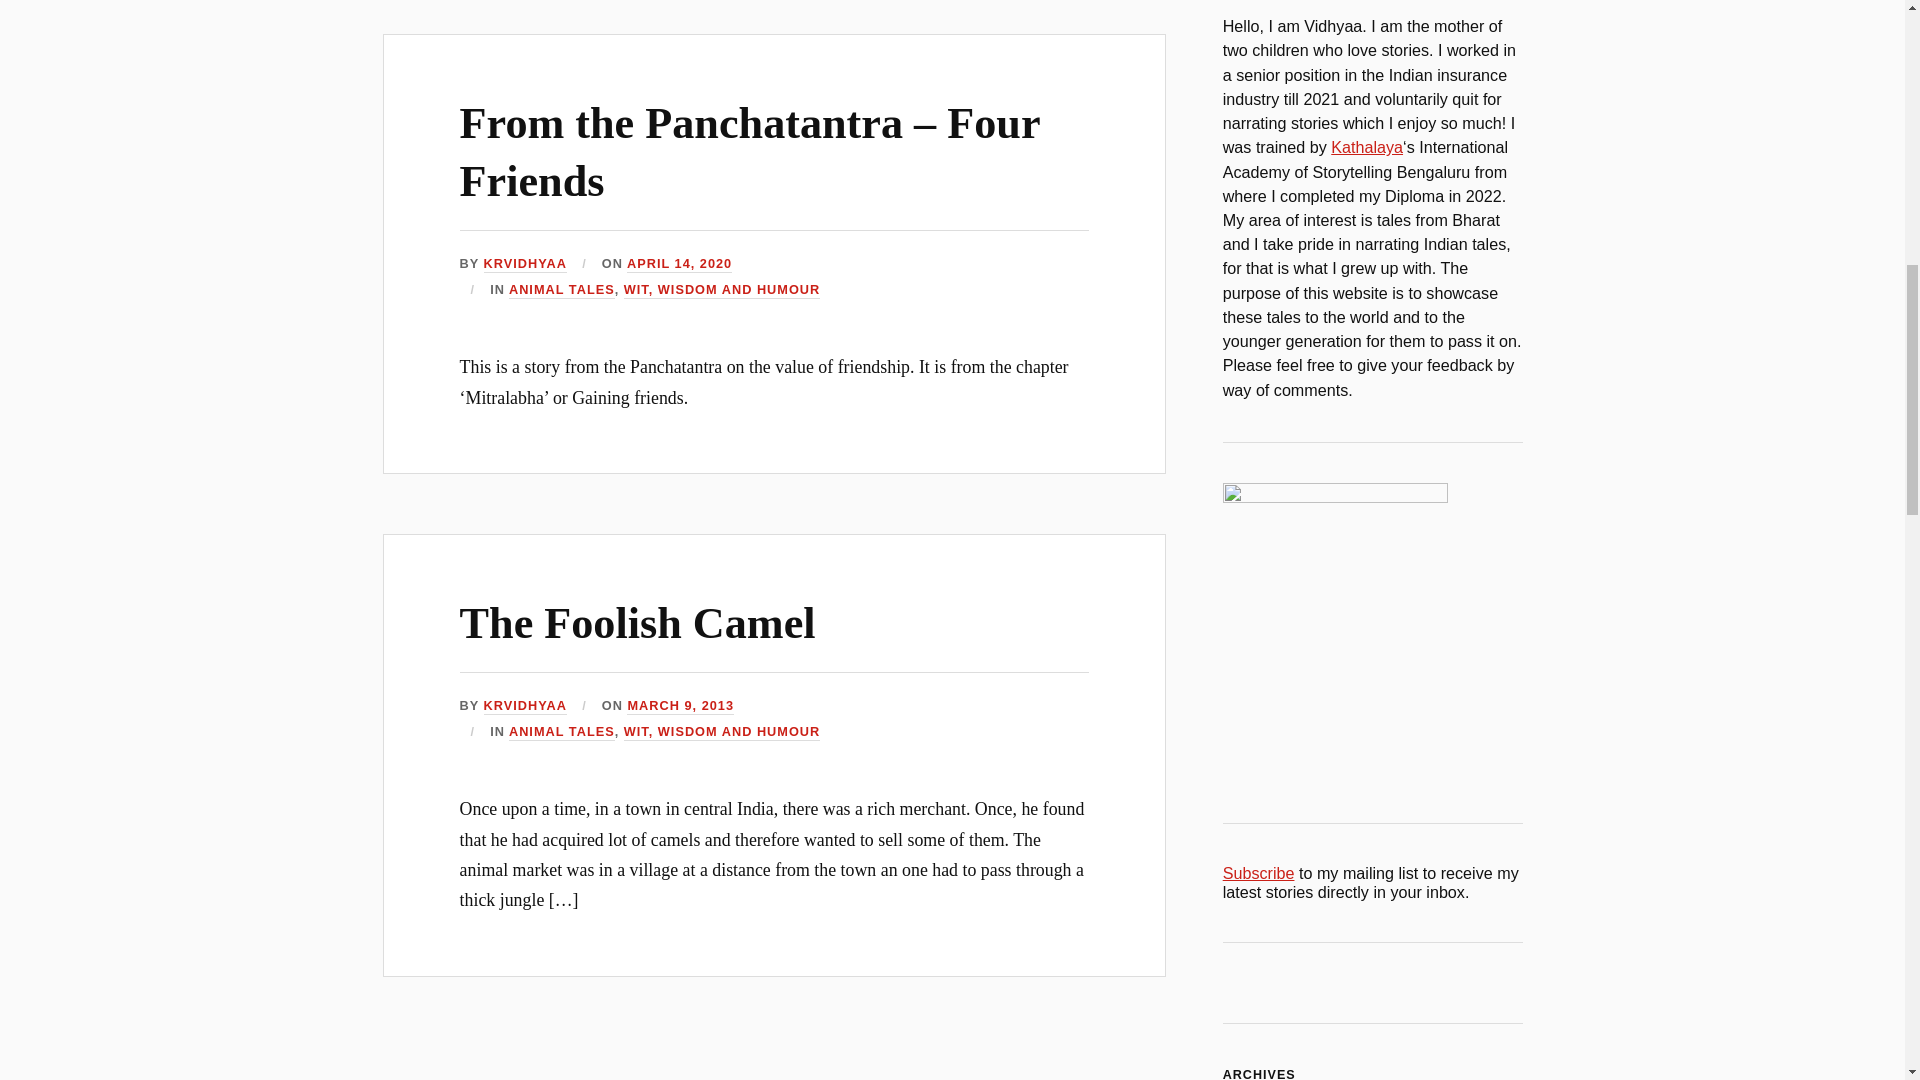  Describe the element at coordinates (1366, 146) in the screenshot. I see `Kathalaya` at that location.